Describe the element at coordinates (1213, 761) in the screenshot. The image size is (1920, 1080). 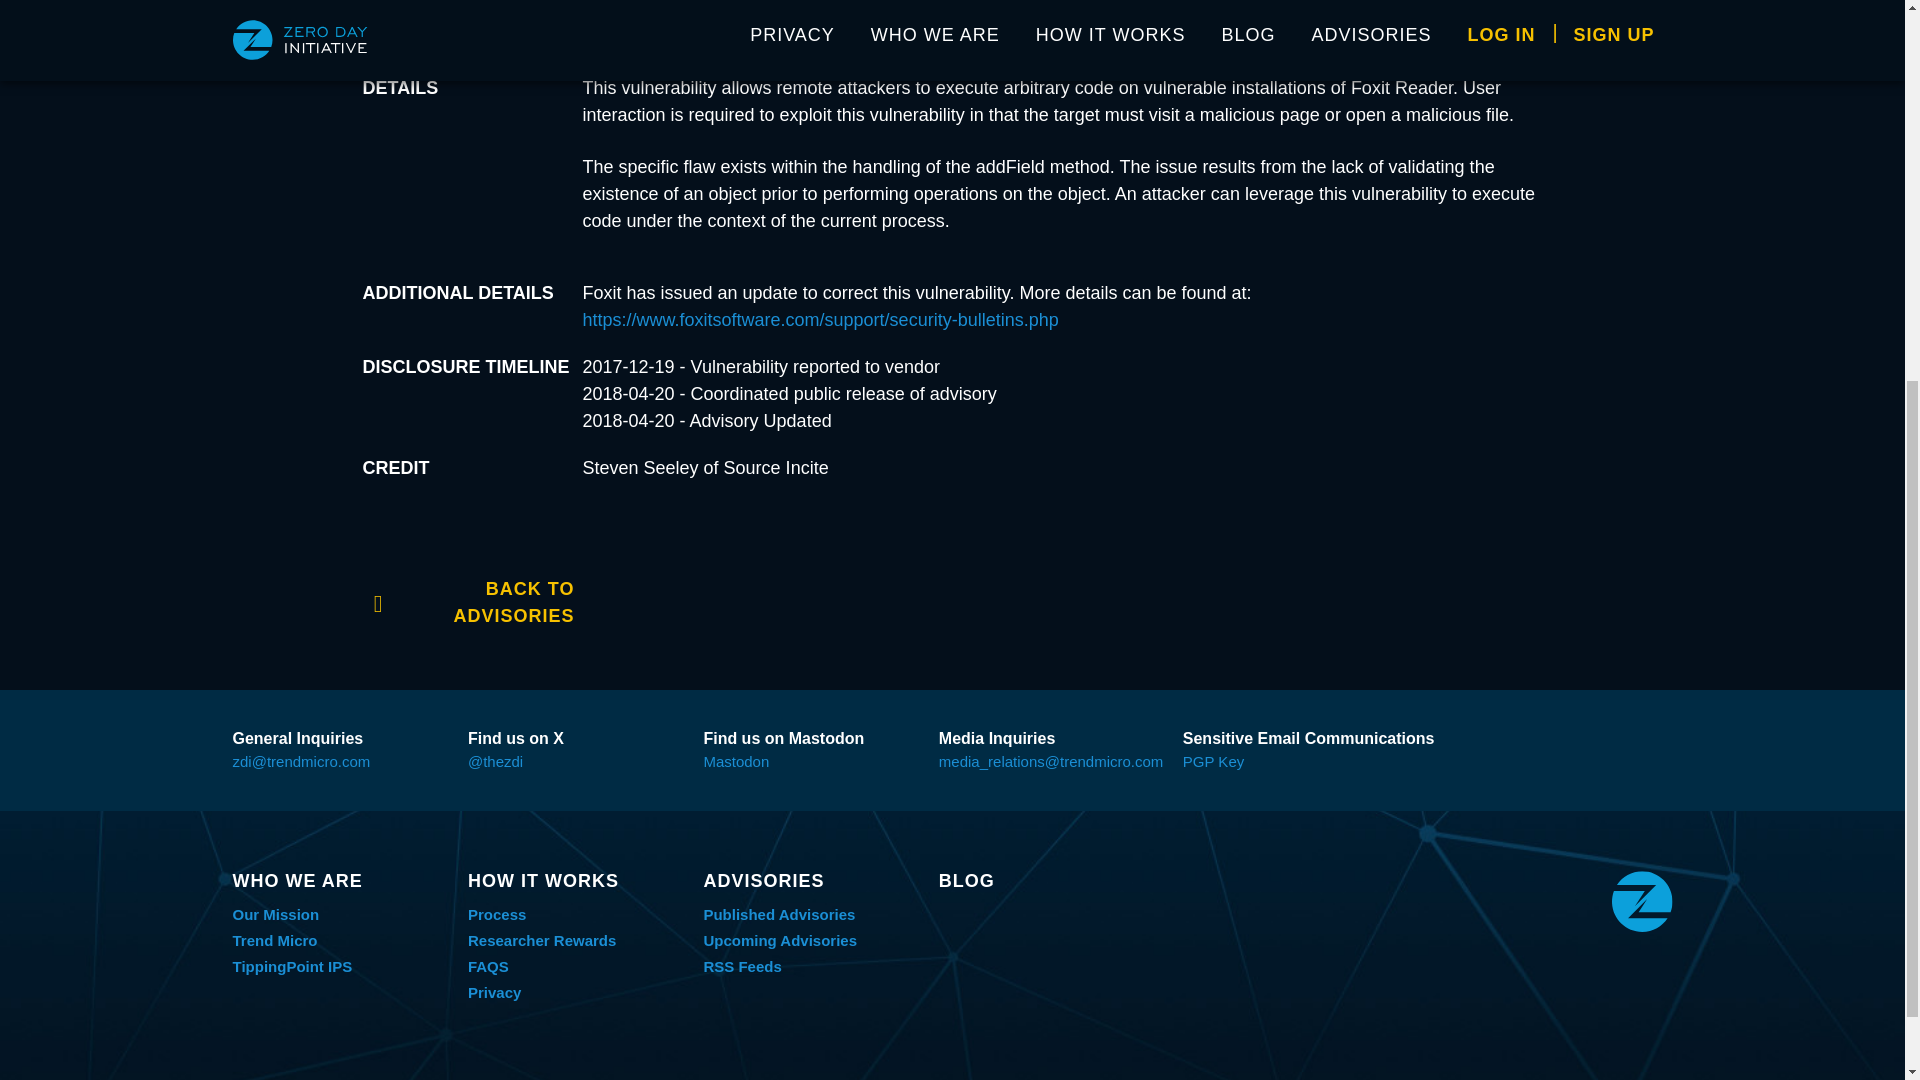
I see `PGP Key` at that location.